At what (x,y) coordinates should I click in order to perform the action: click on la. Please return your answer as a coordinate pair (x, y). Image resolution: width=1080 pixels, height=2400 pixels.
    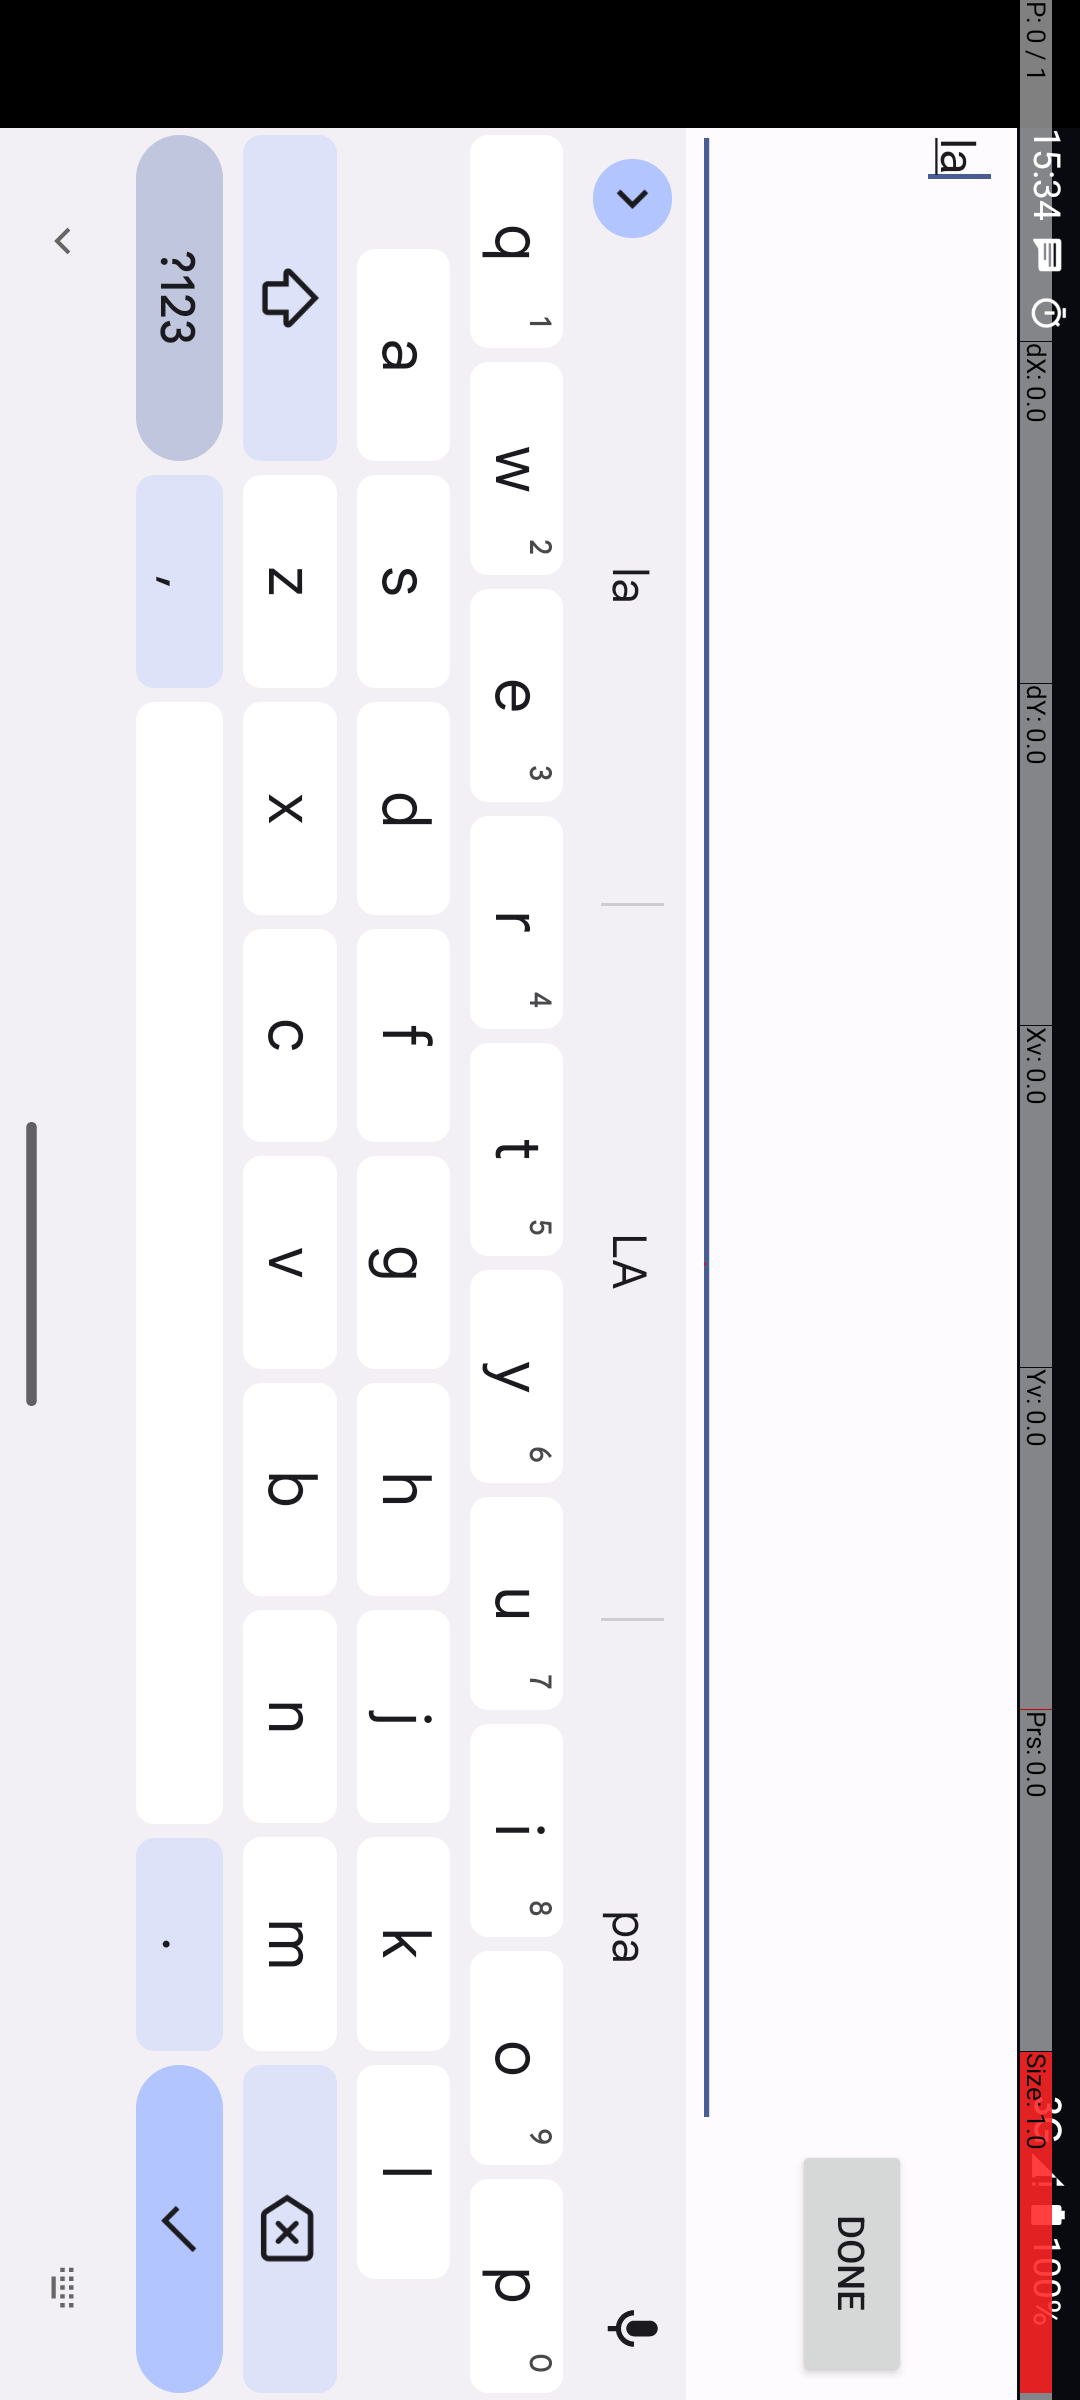
    Looking at the image, I should click on (1212, 480).